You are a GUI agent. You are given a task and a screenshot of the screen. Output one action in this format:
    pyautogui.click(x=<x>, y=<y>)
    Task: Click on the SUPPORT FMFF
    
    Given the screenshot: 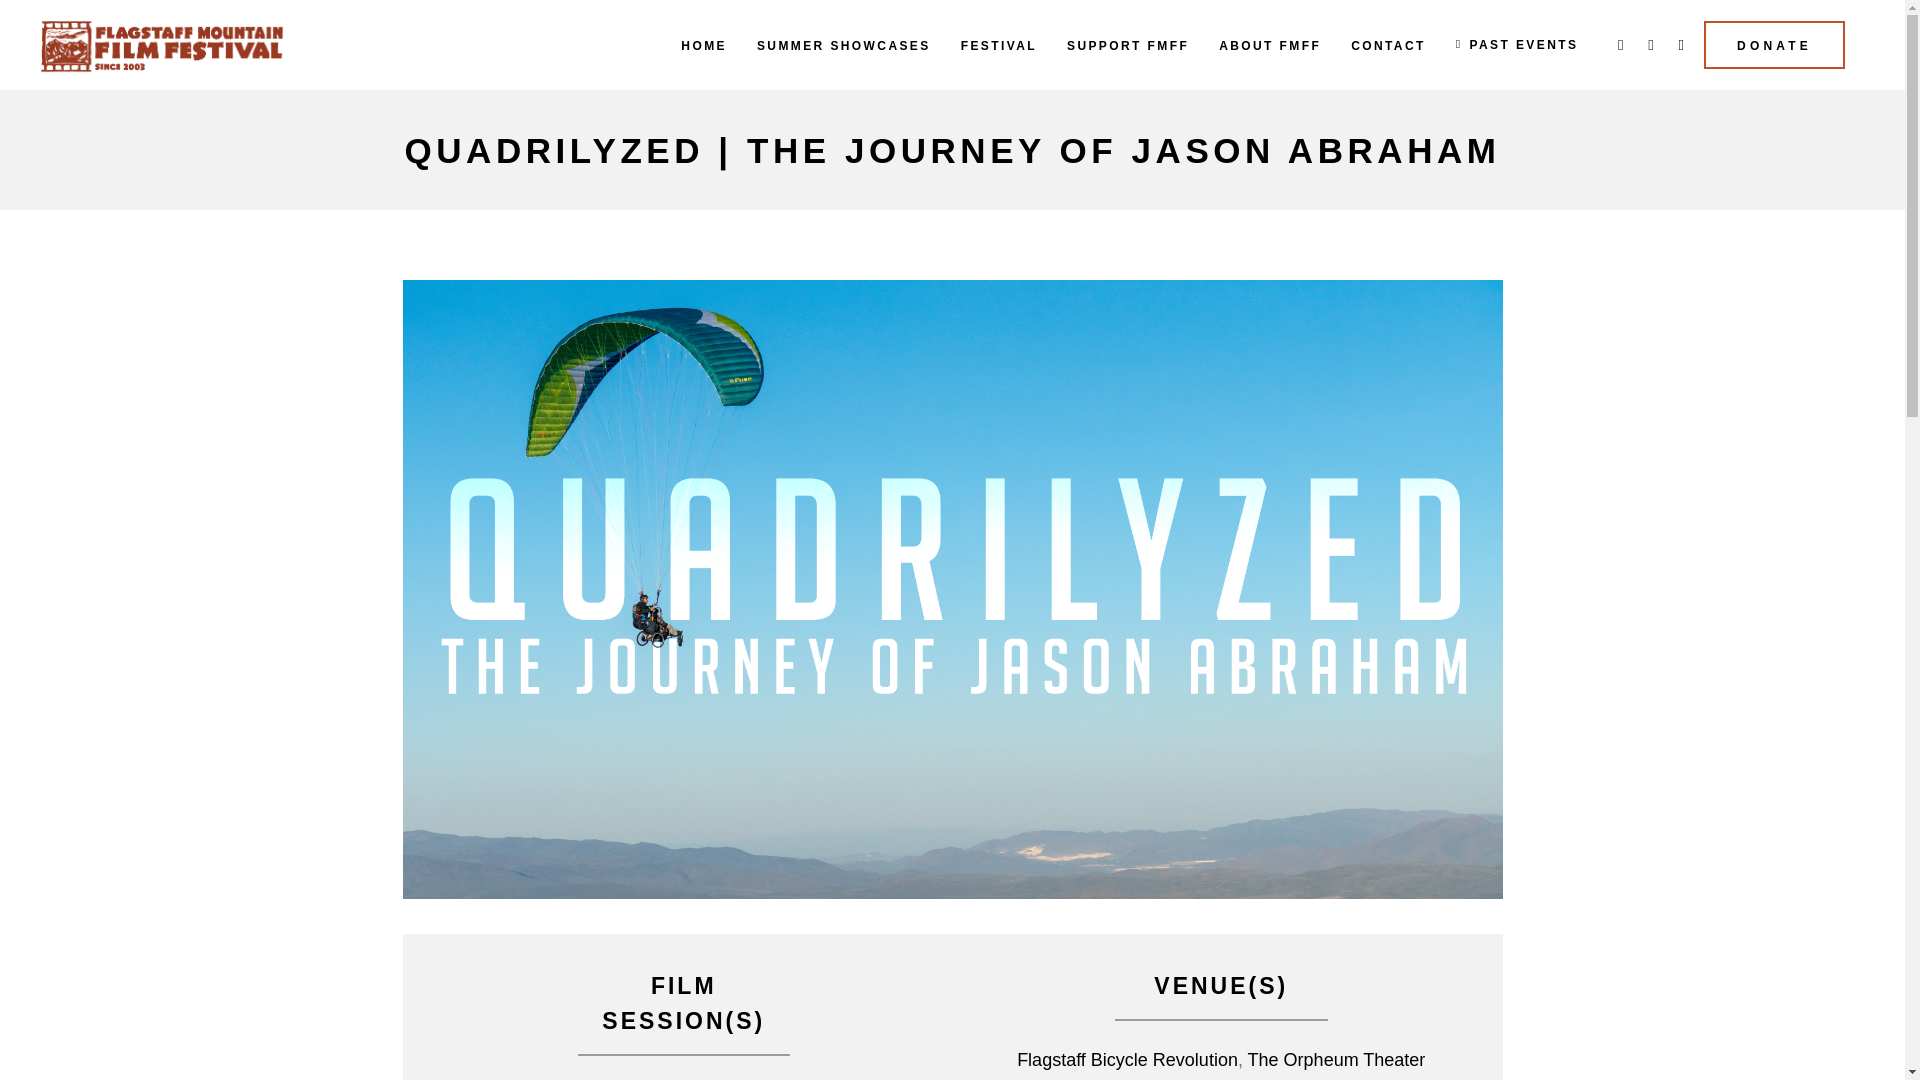 What is the action you would take?
    pyautogui.click(x=1128, y=44)
    